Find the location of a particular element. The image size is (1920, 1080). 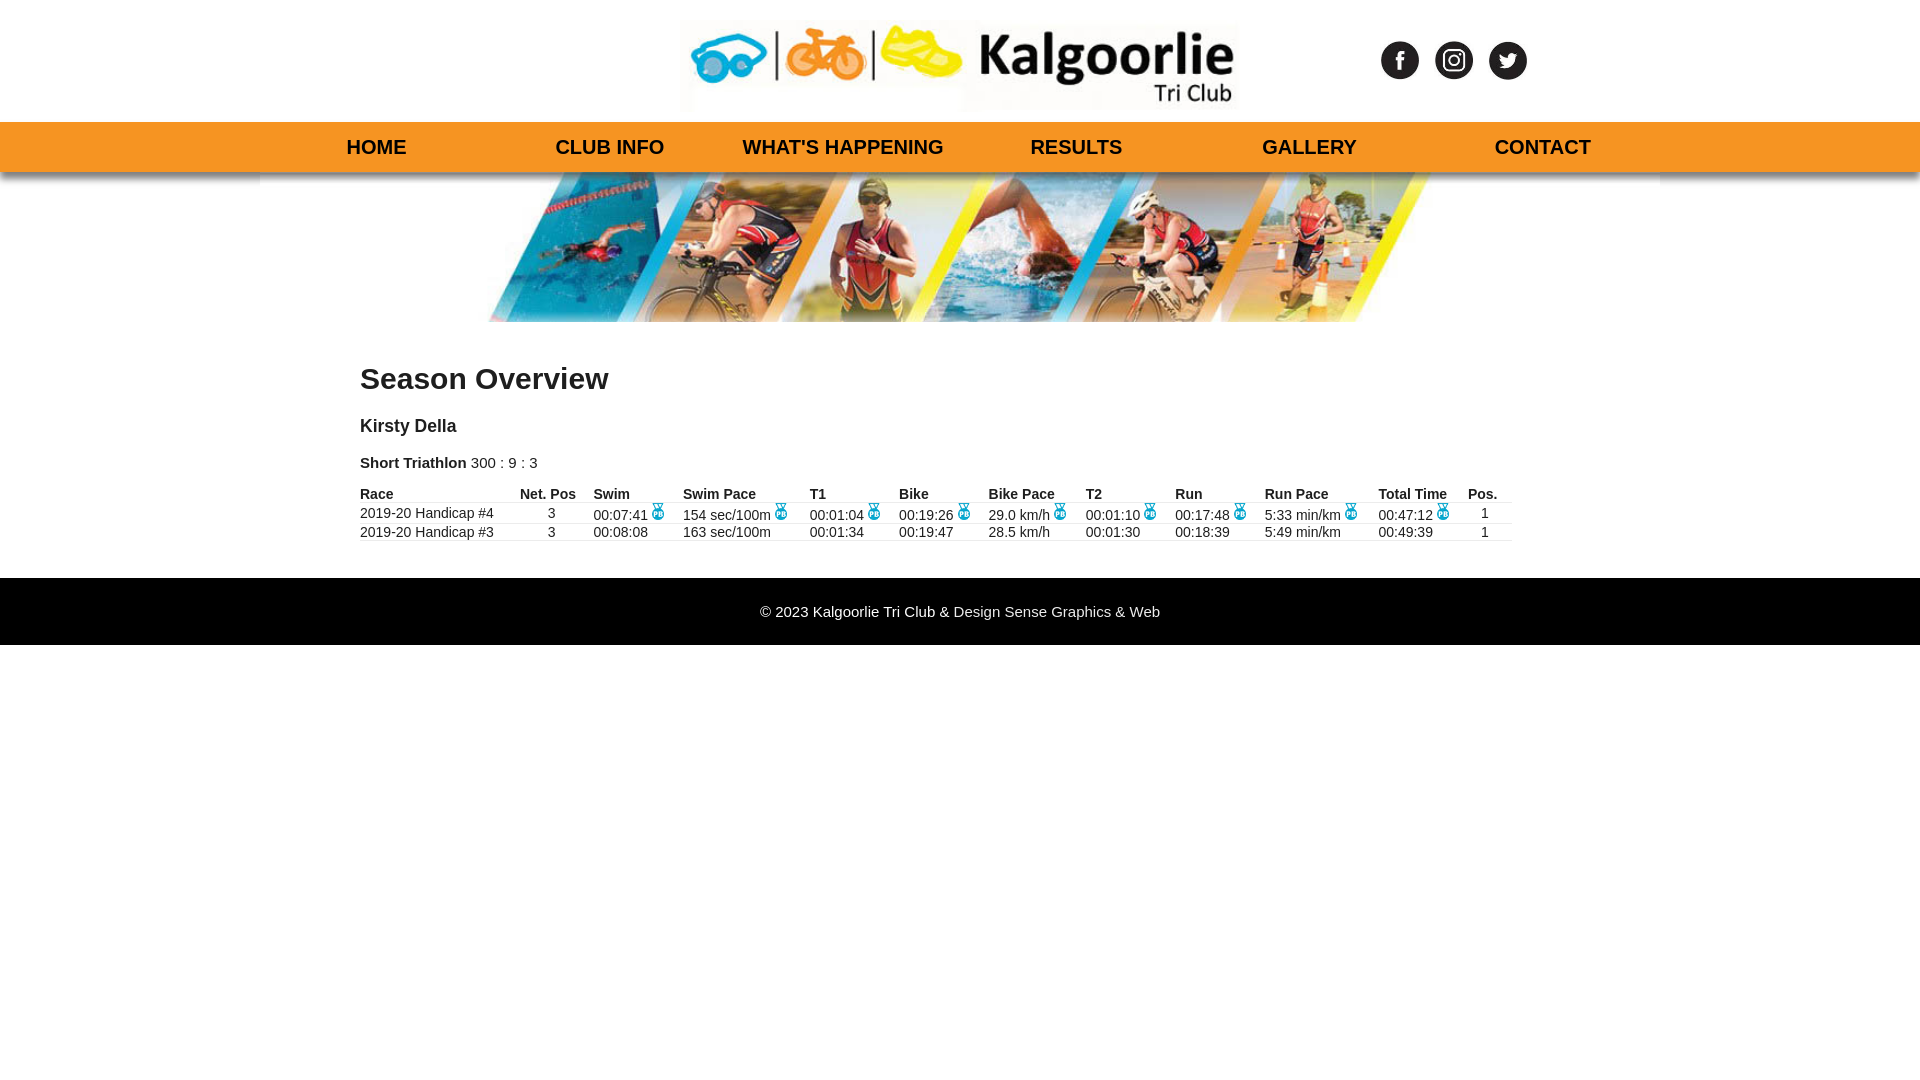

Personal best! is located at coordinates (1150, 515).